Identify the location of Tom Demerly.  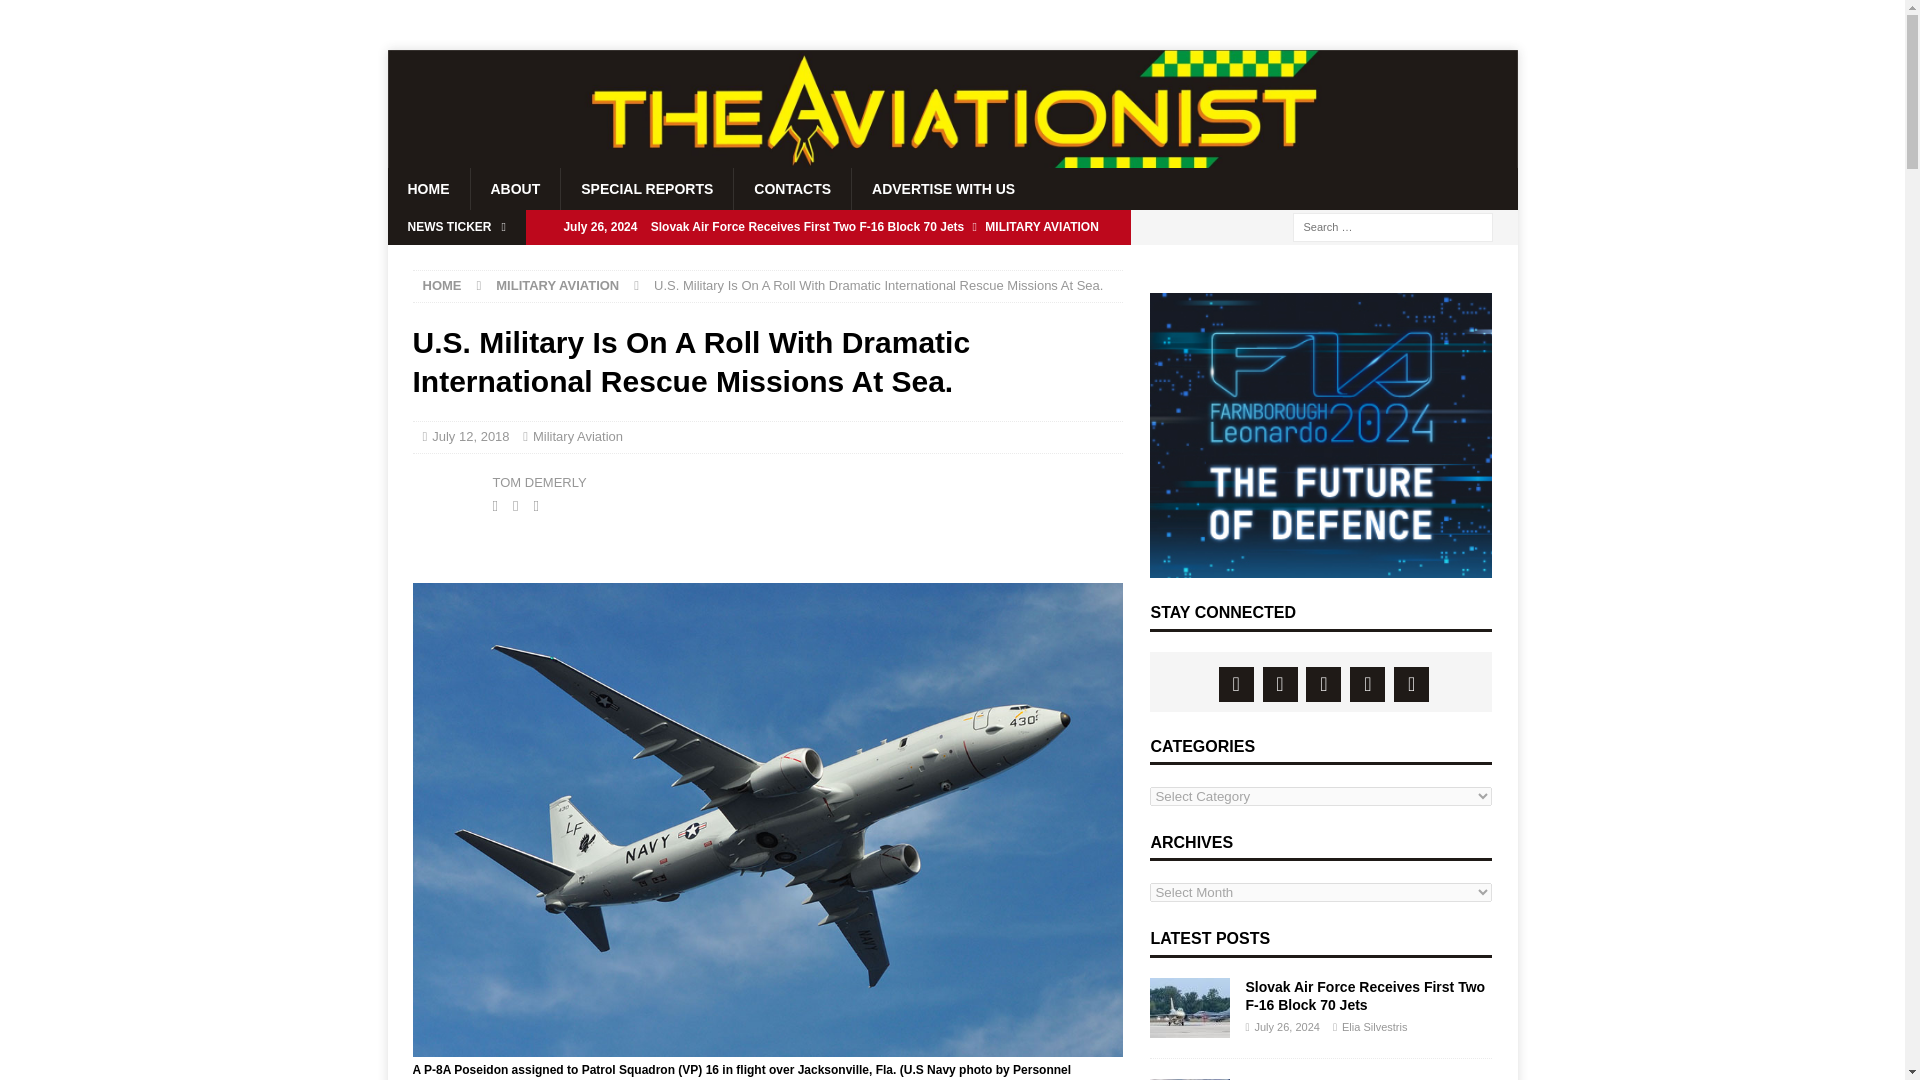
(447, 492).